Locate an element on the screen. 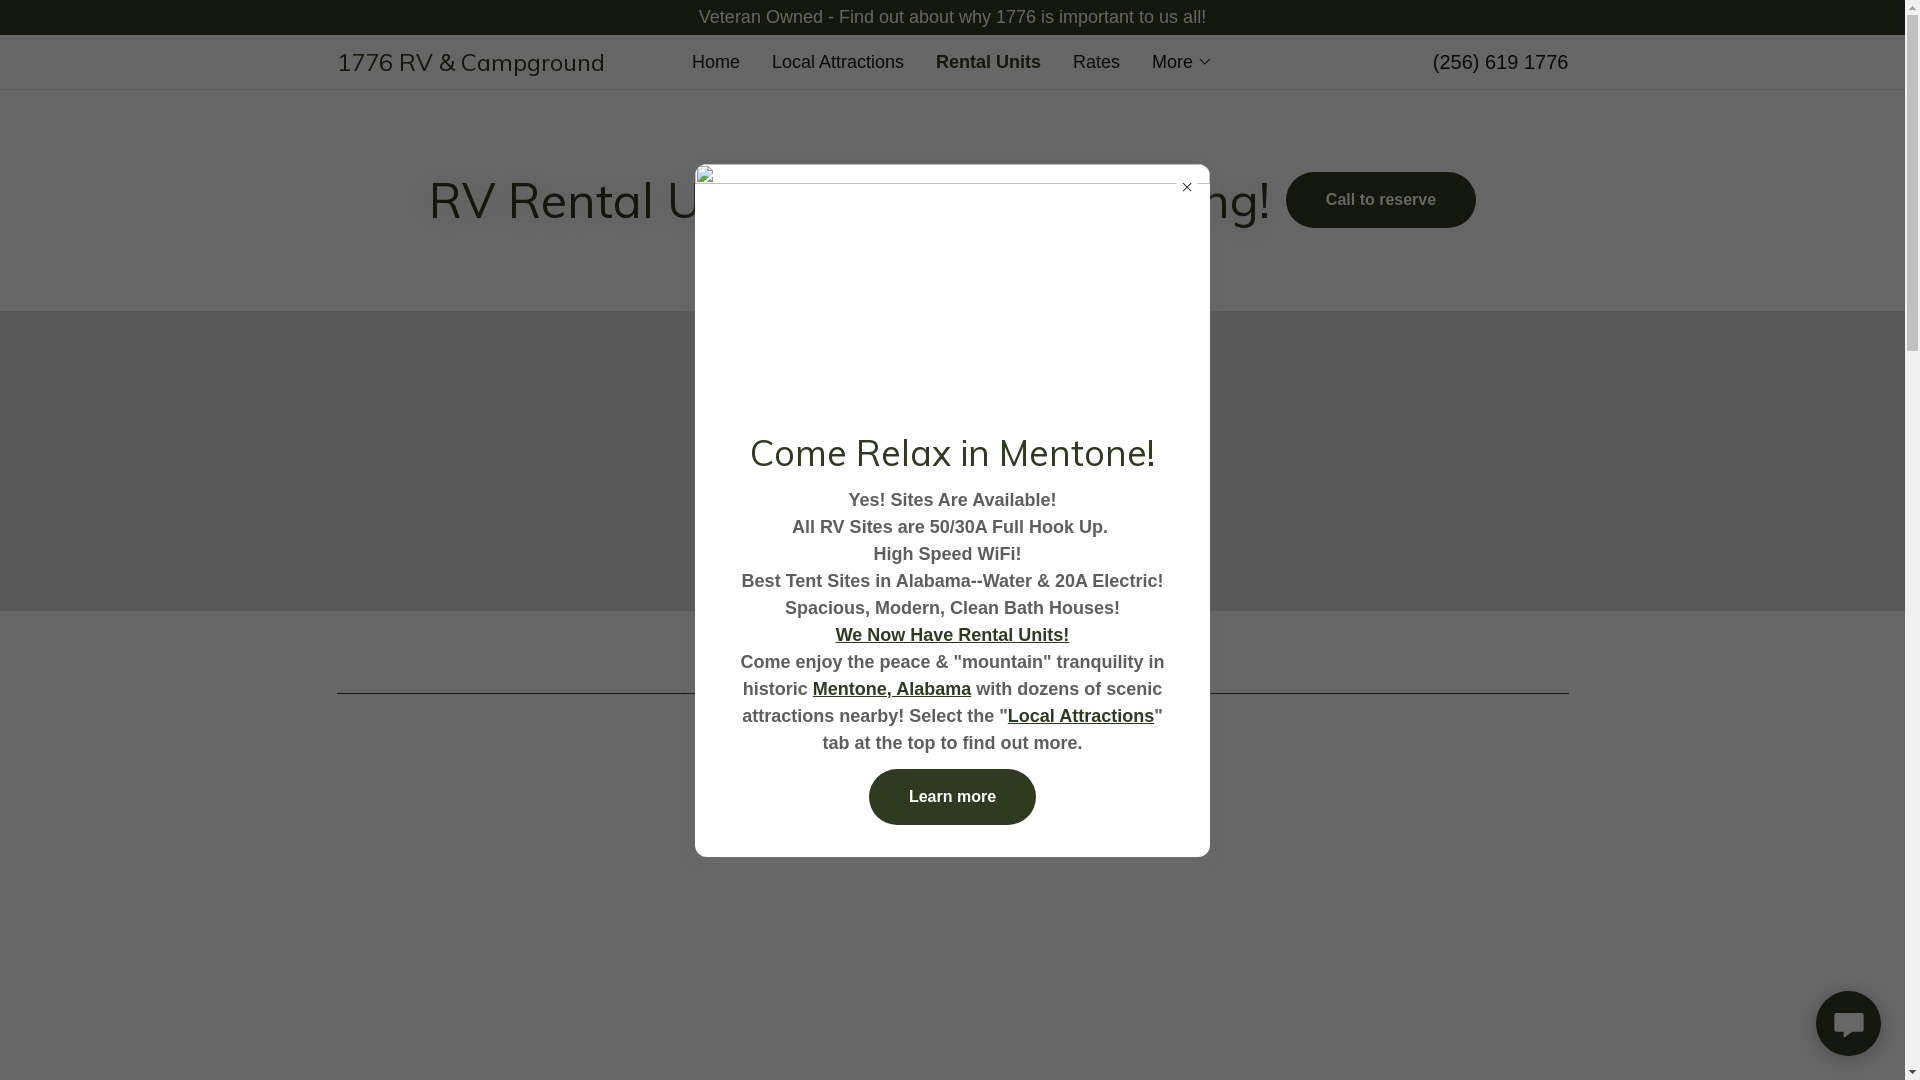  More is located at coordinates (1182, 62).